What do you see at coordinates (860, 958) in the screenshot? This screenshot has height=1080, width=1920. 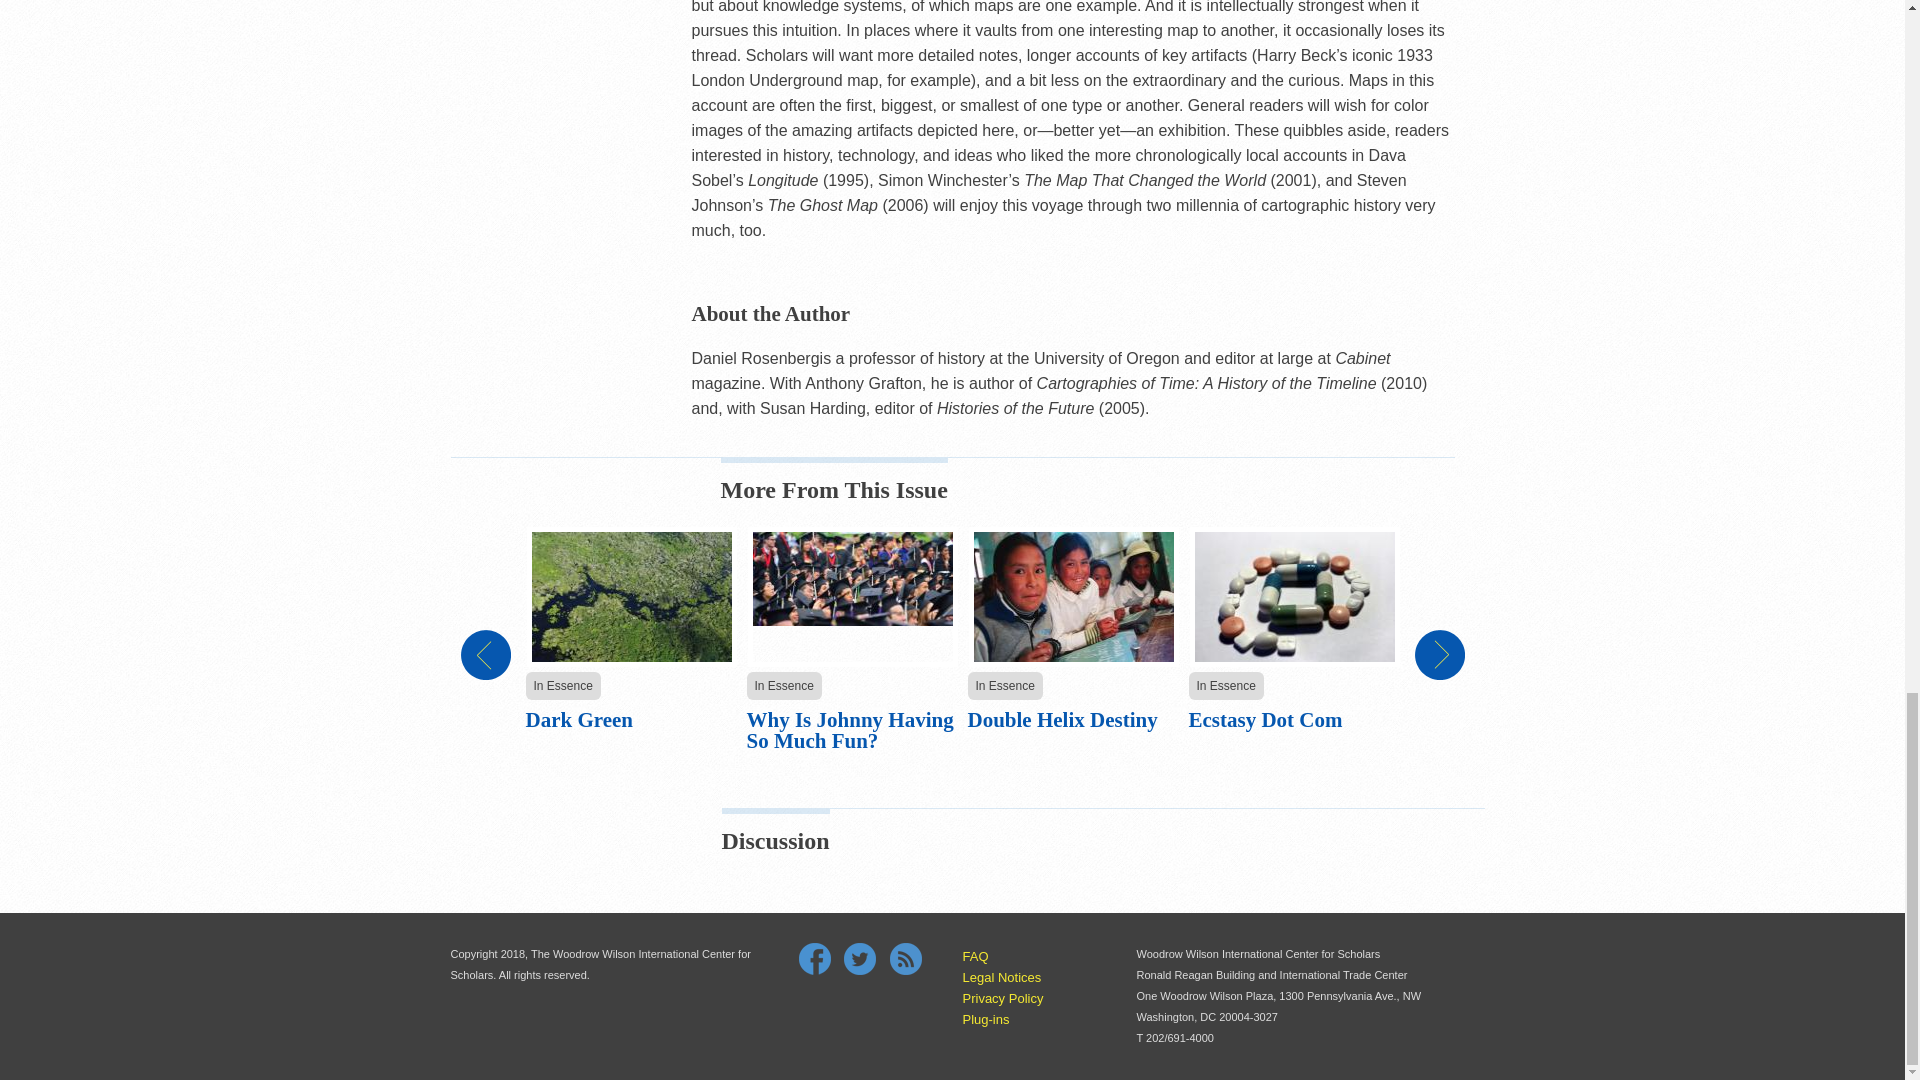 I see `Follow Wilson Quarterly on Twitter` at bounding box center [860, 958].